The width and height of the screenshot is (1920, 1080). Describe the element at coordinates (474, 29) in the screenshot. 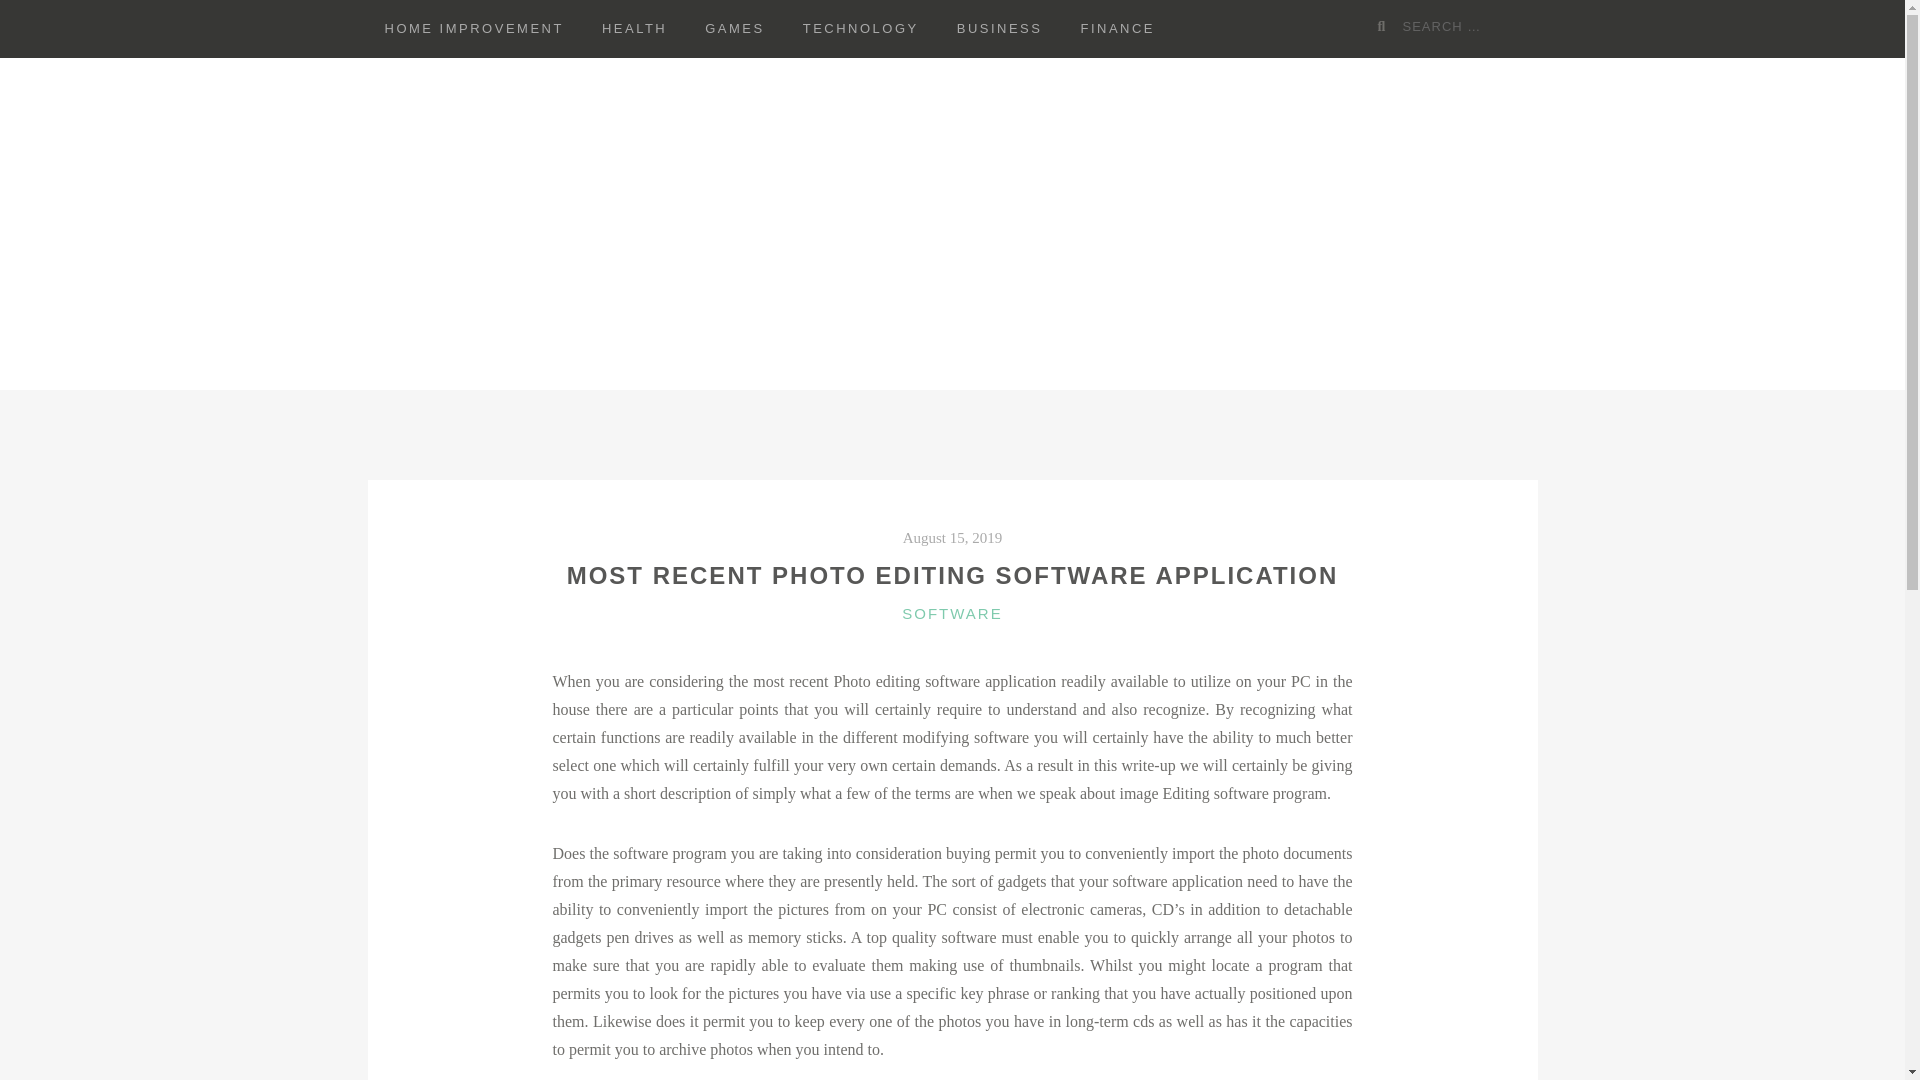

I see `HOME IMPROVEMENT` at that location.